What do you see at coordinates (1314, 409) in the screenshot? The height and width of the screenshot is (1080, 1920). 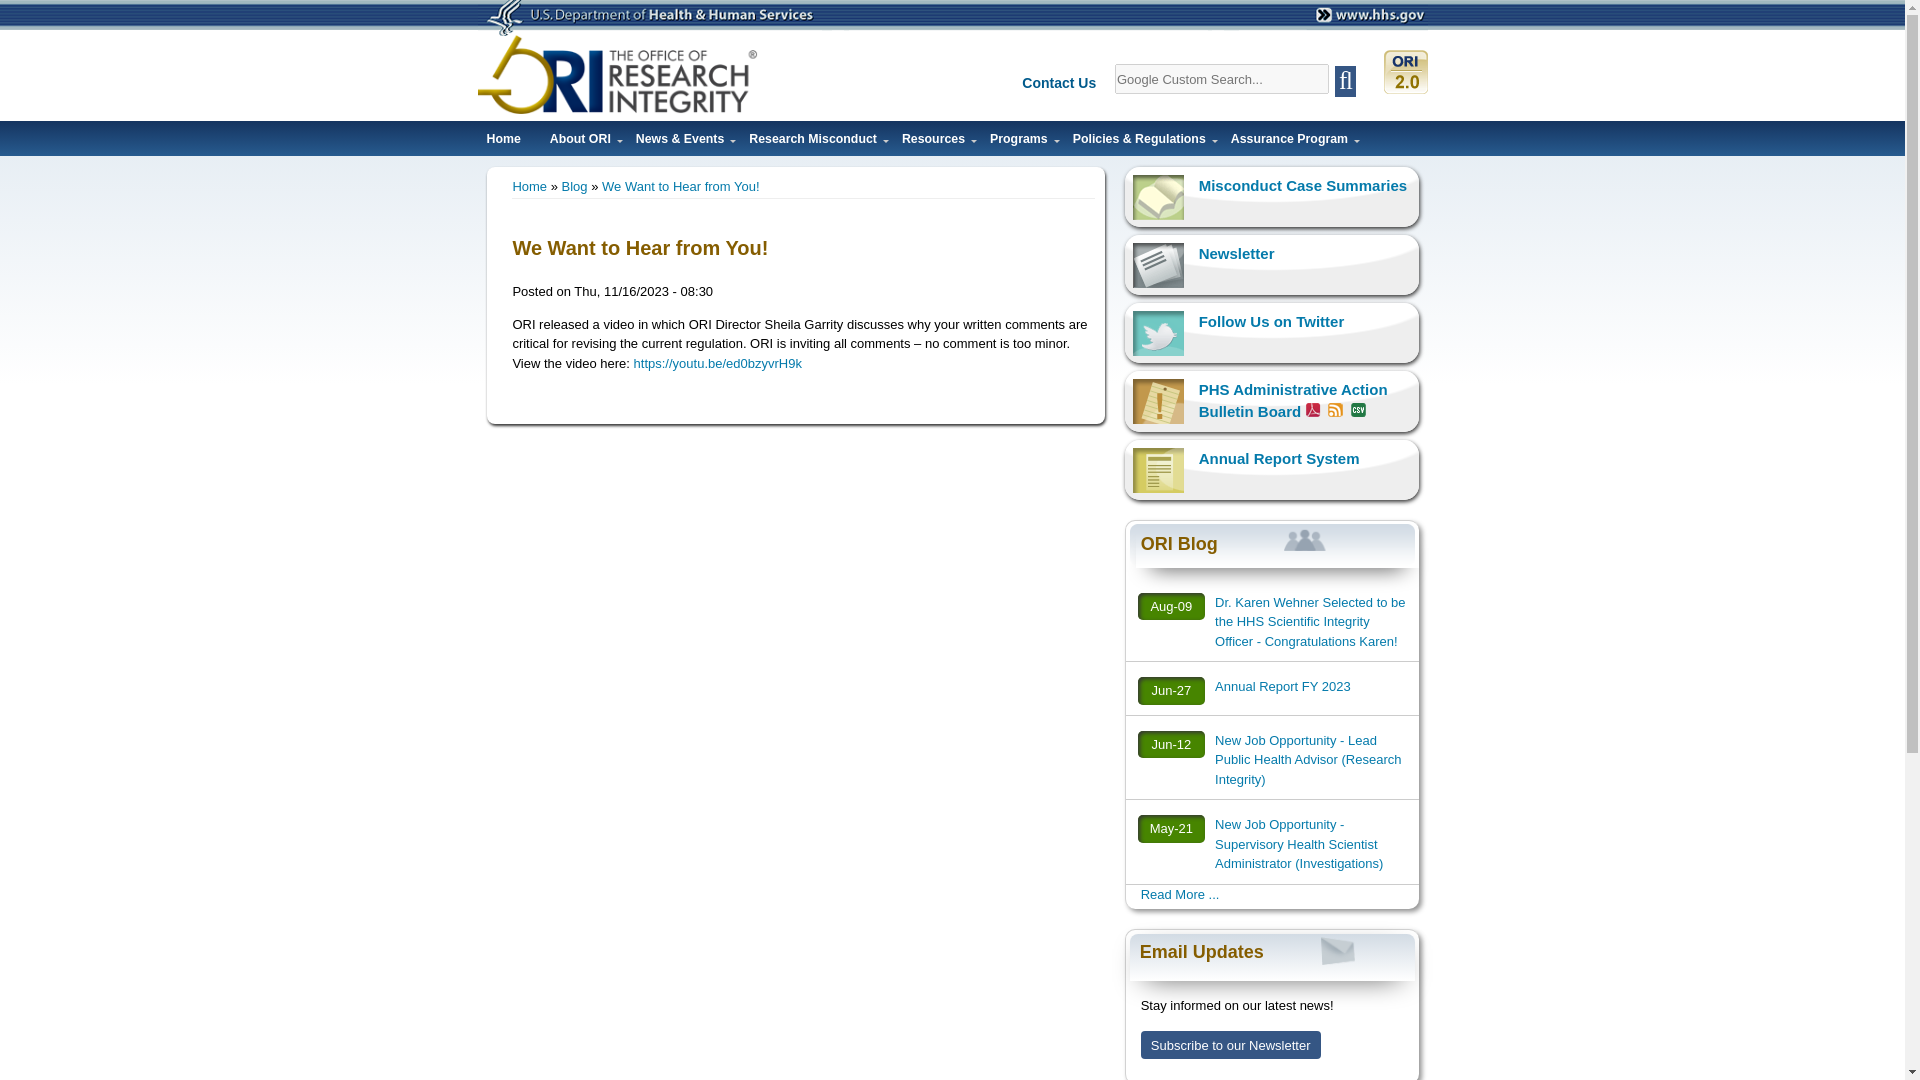 I see `PDF` at bounding box center [1314, 409].